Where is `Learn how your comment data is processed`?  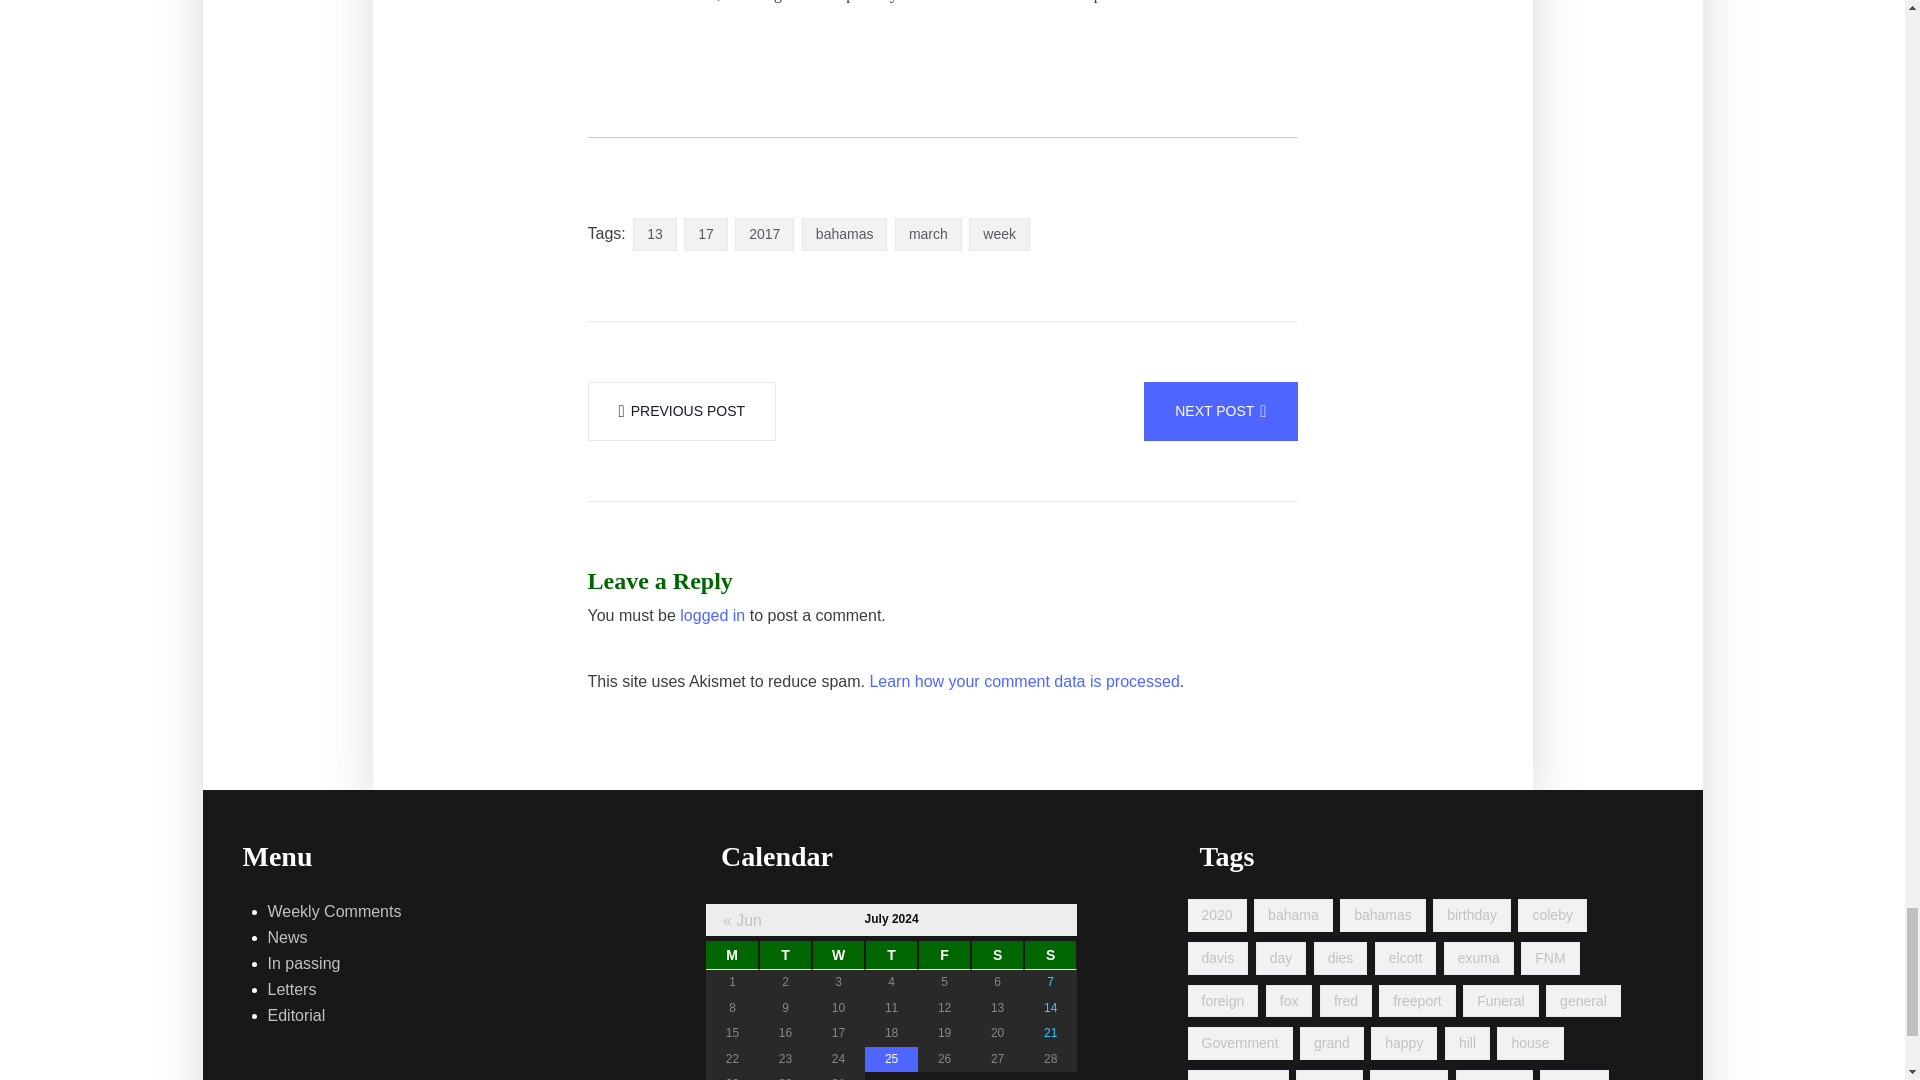
Learn how your comment data is processed is located at coordinates (1024, 682).